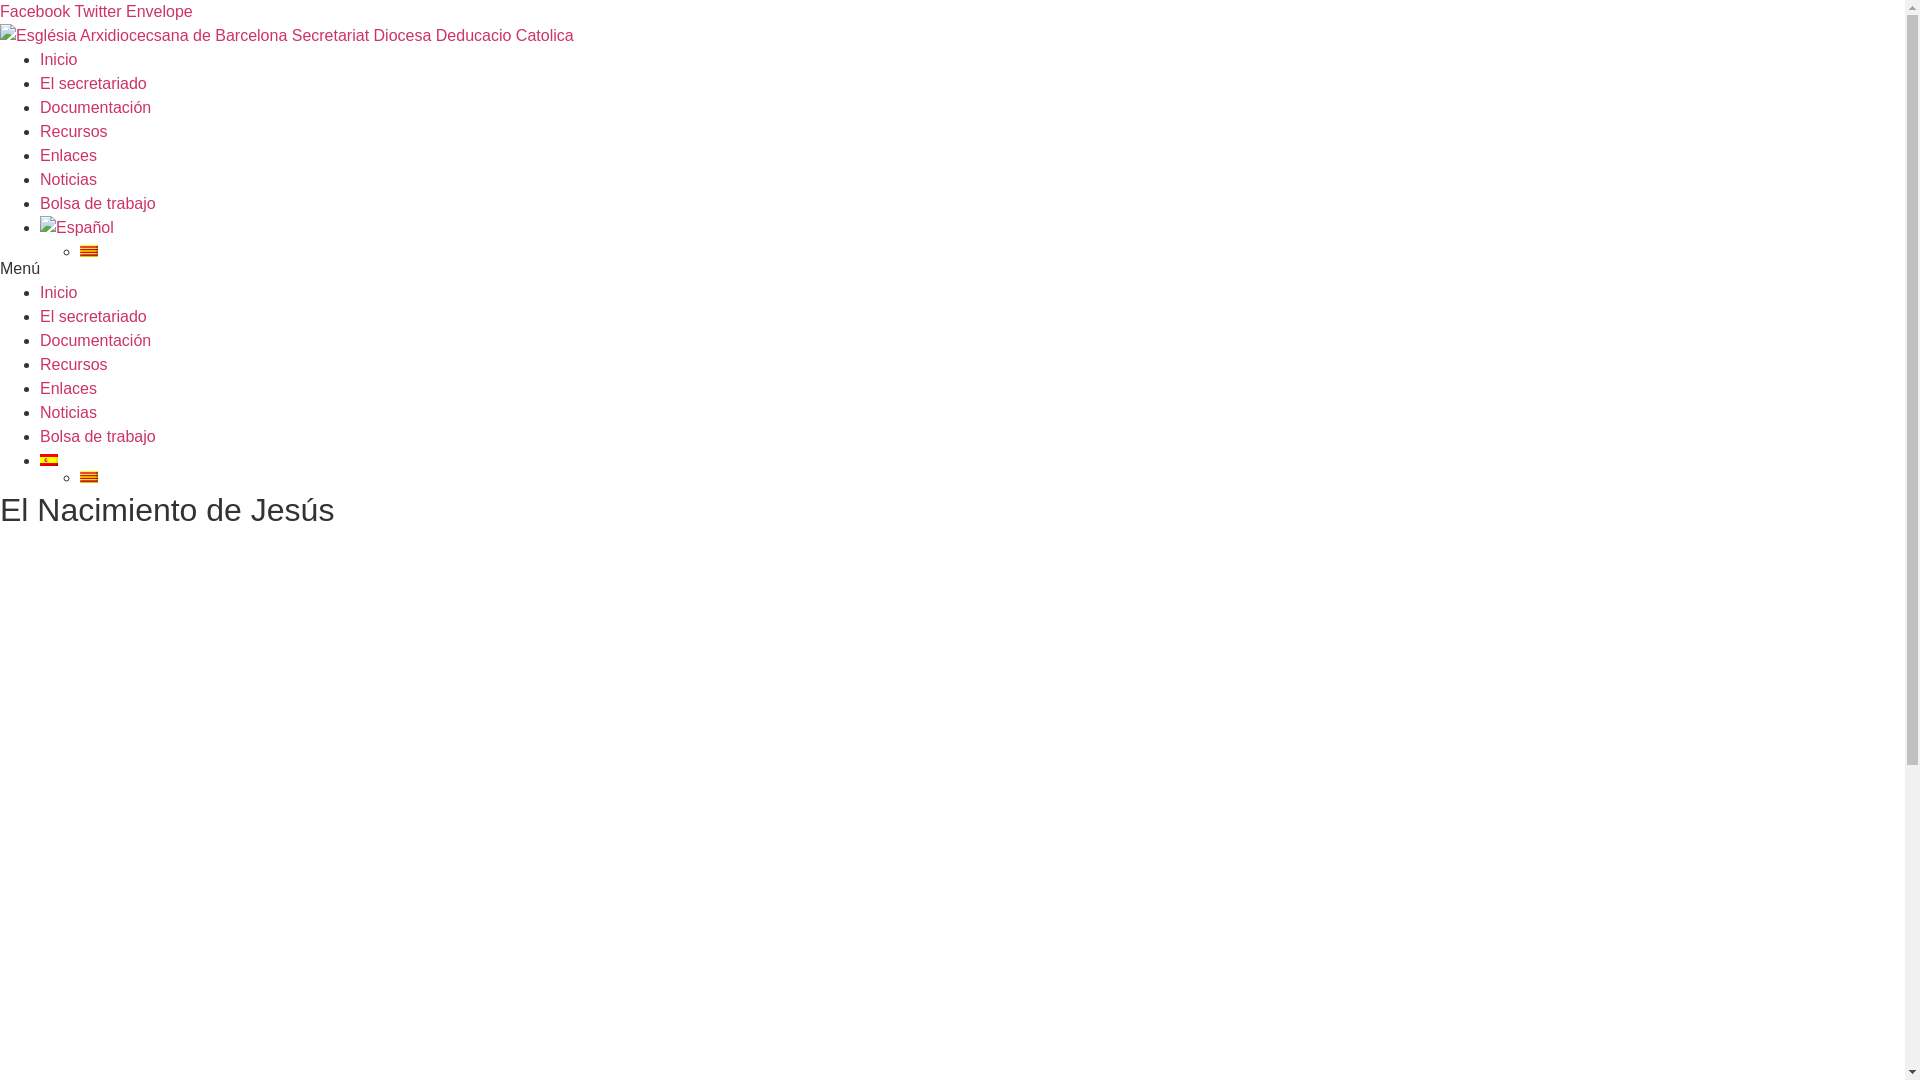 This screenshot has width=1920, height=1080. Describe the element at coordinates (74, 132) in the screenshot. I see `Recursos` at that location.